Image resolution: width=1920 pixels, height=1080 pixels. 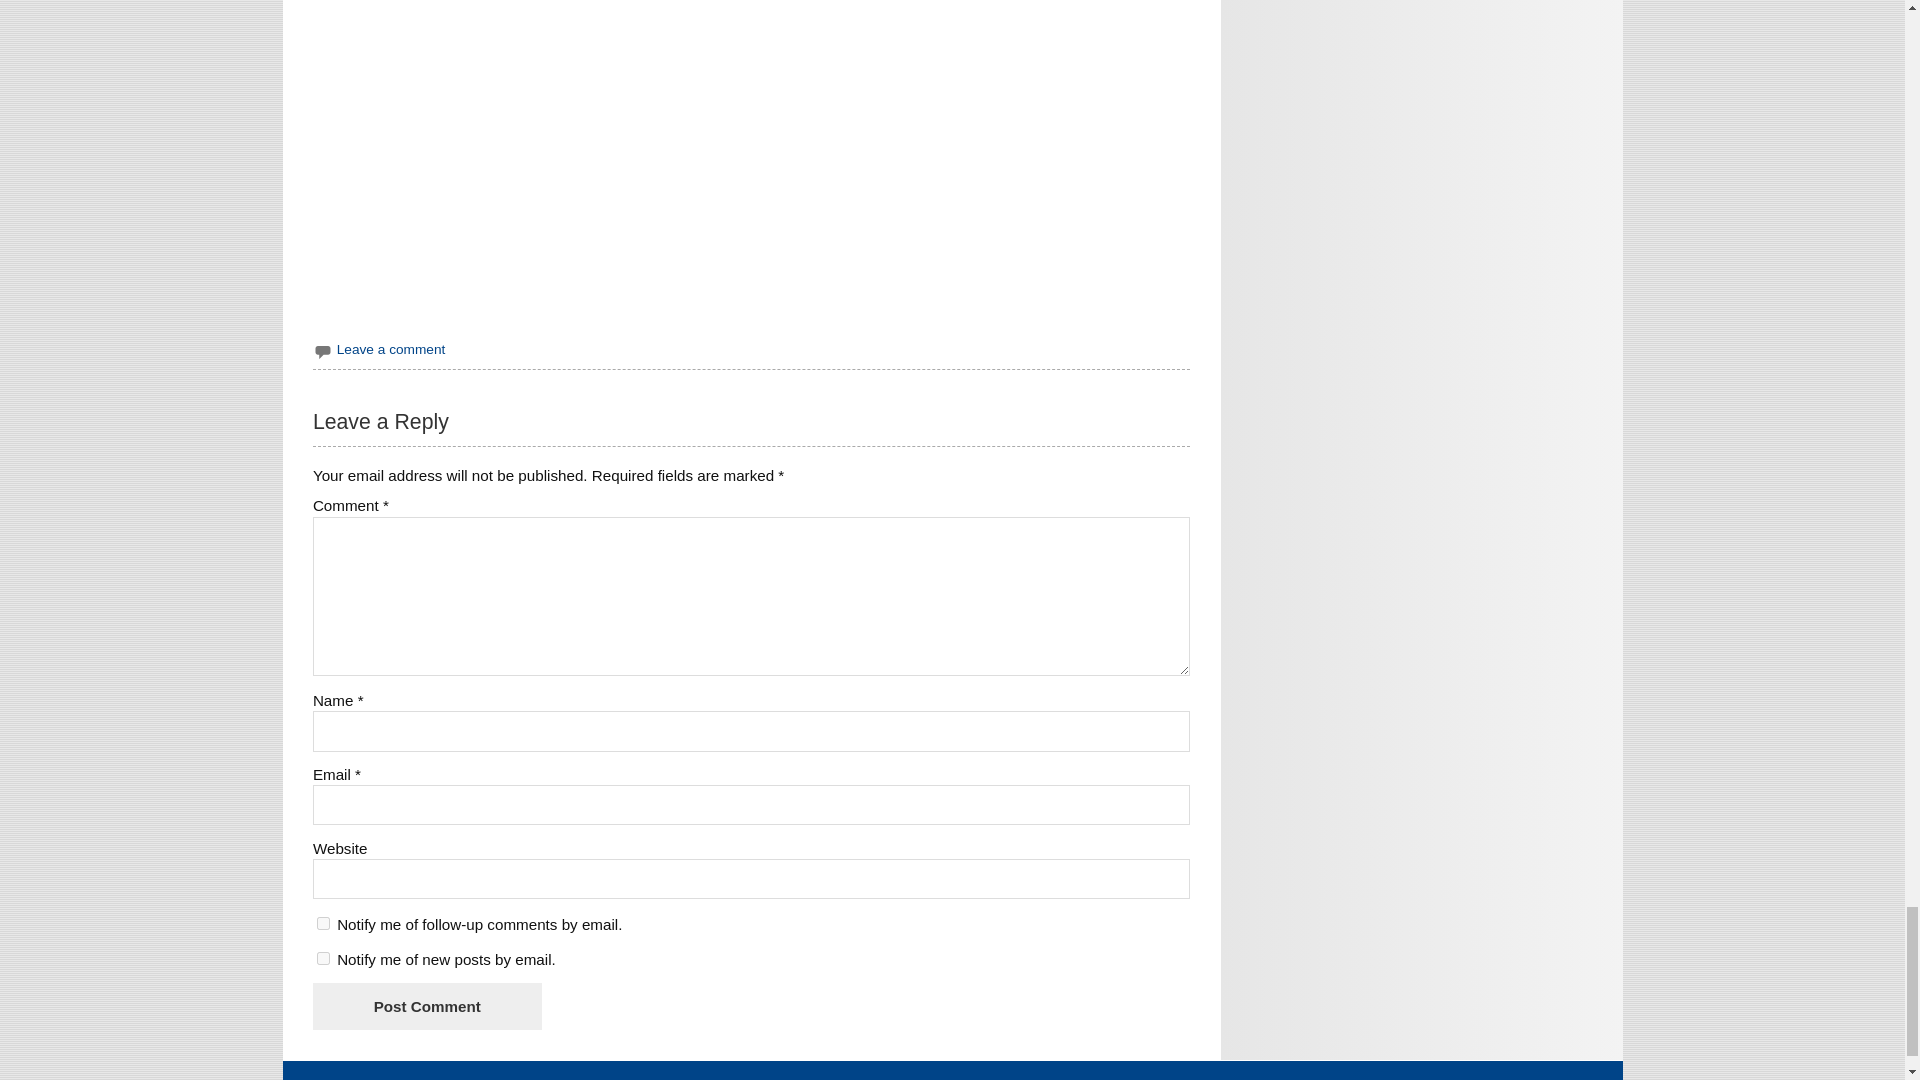 I want to click on Leave a comment, so click(x=391, y=350).